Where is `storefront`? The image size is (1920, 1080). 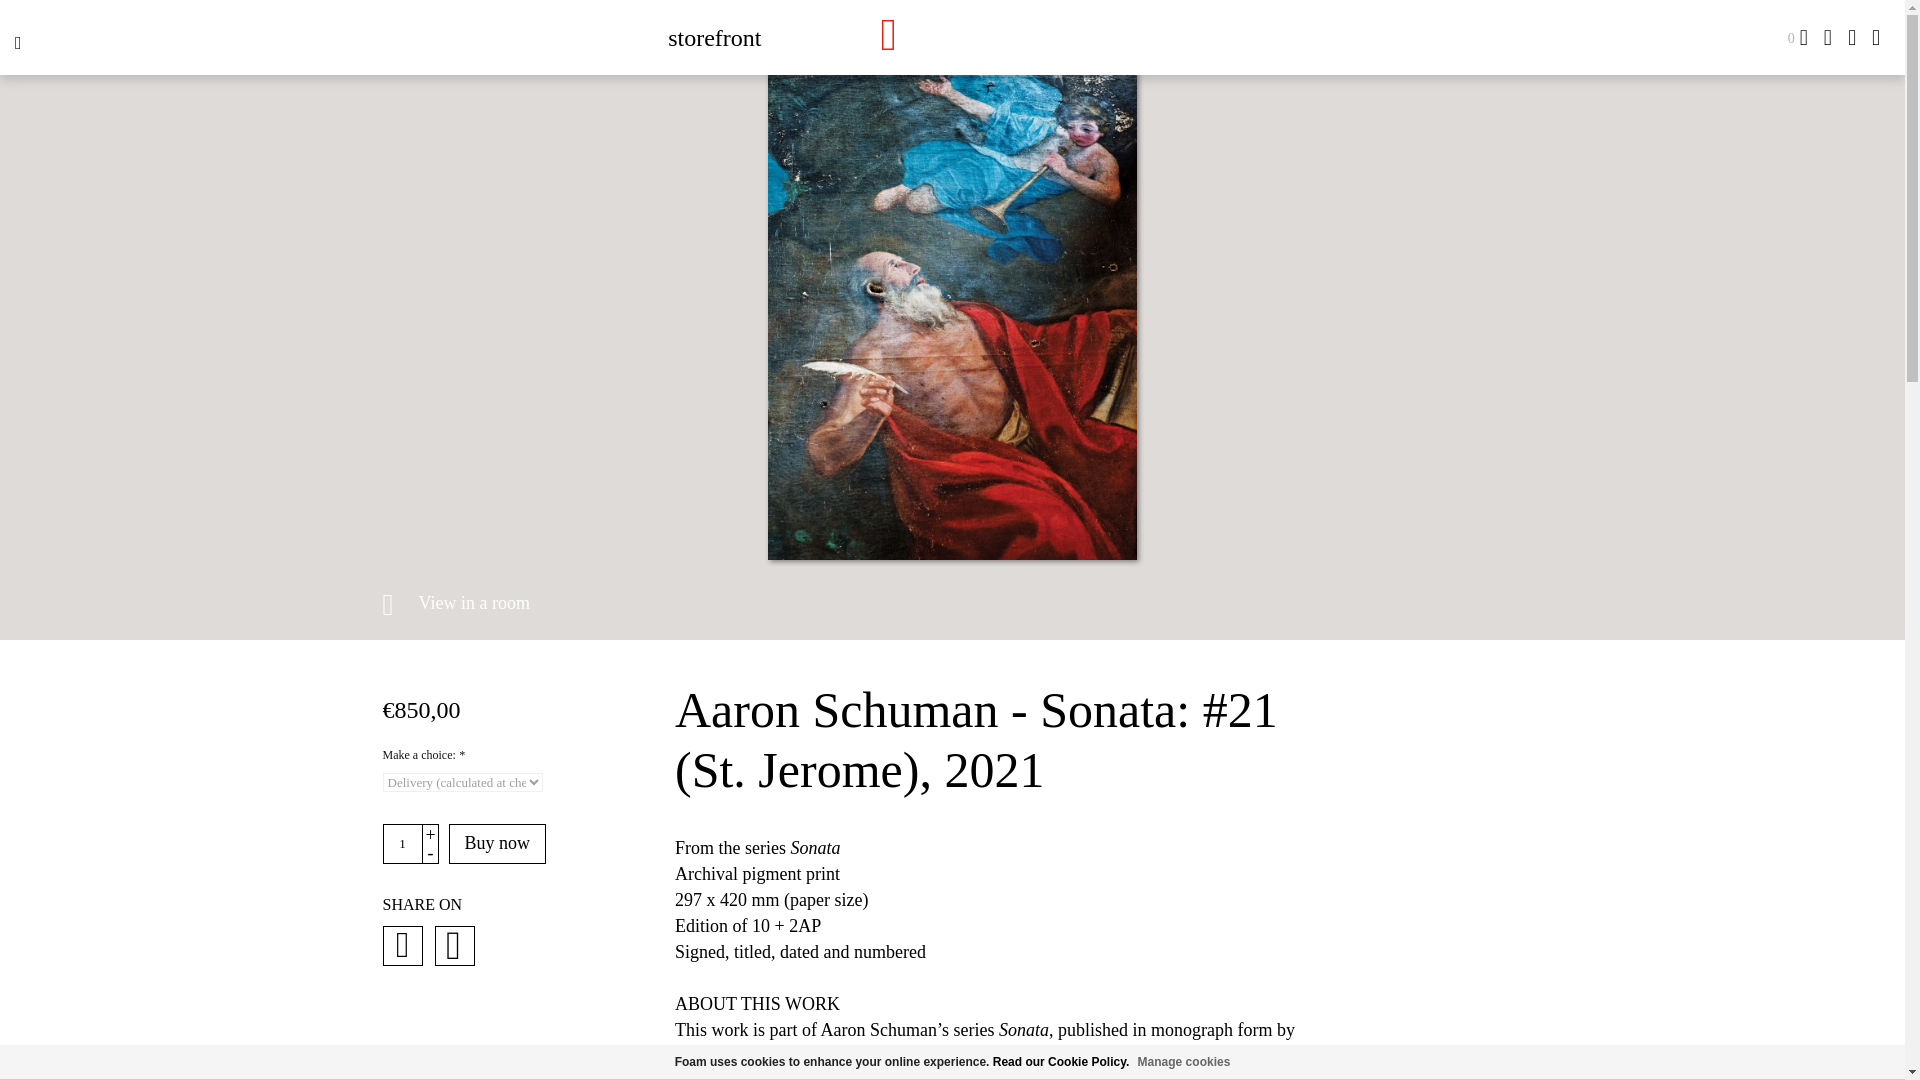
storefront is located at coordinates (714, 36).